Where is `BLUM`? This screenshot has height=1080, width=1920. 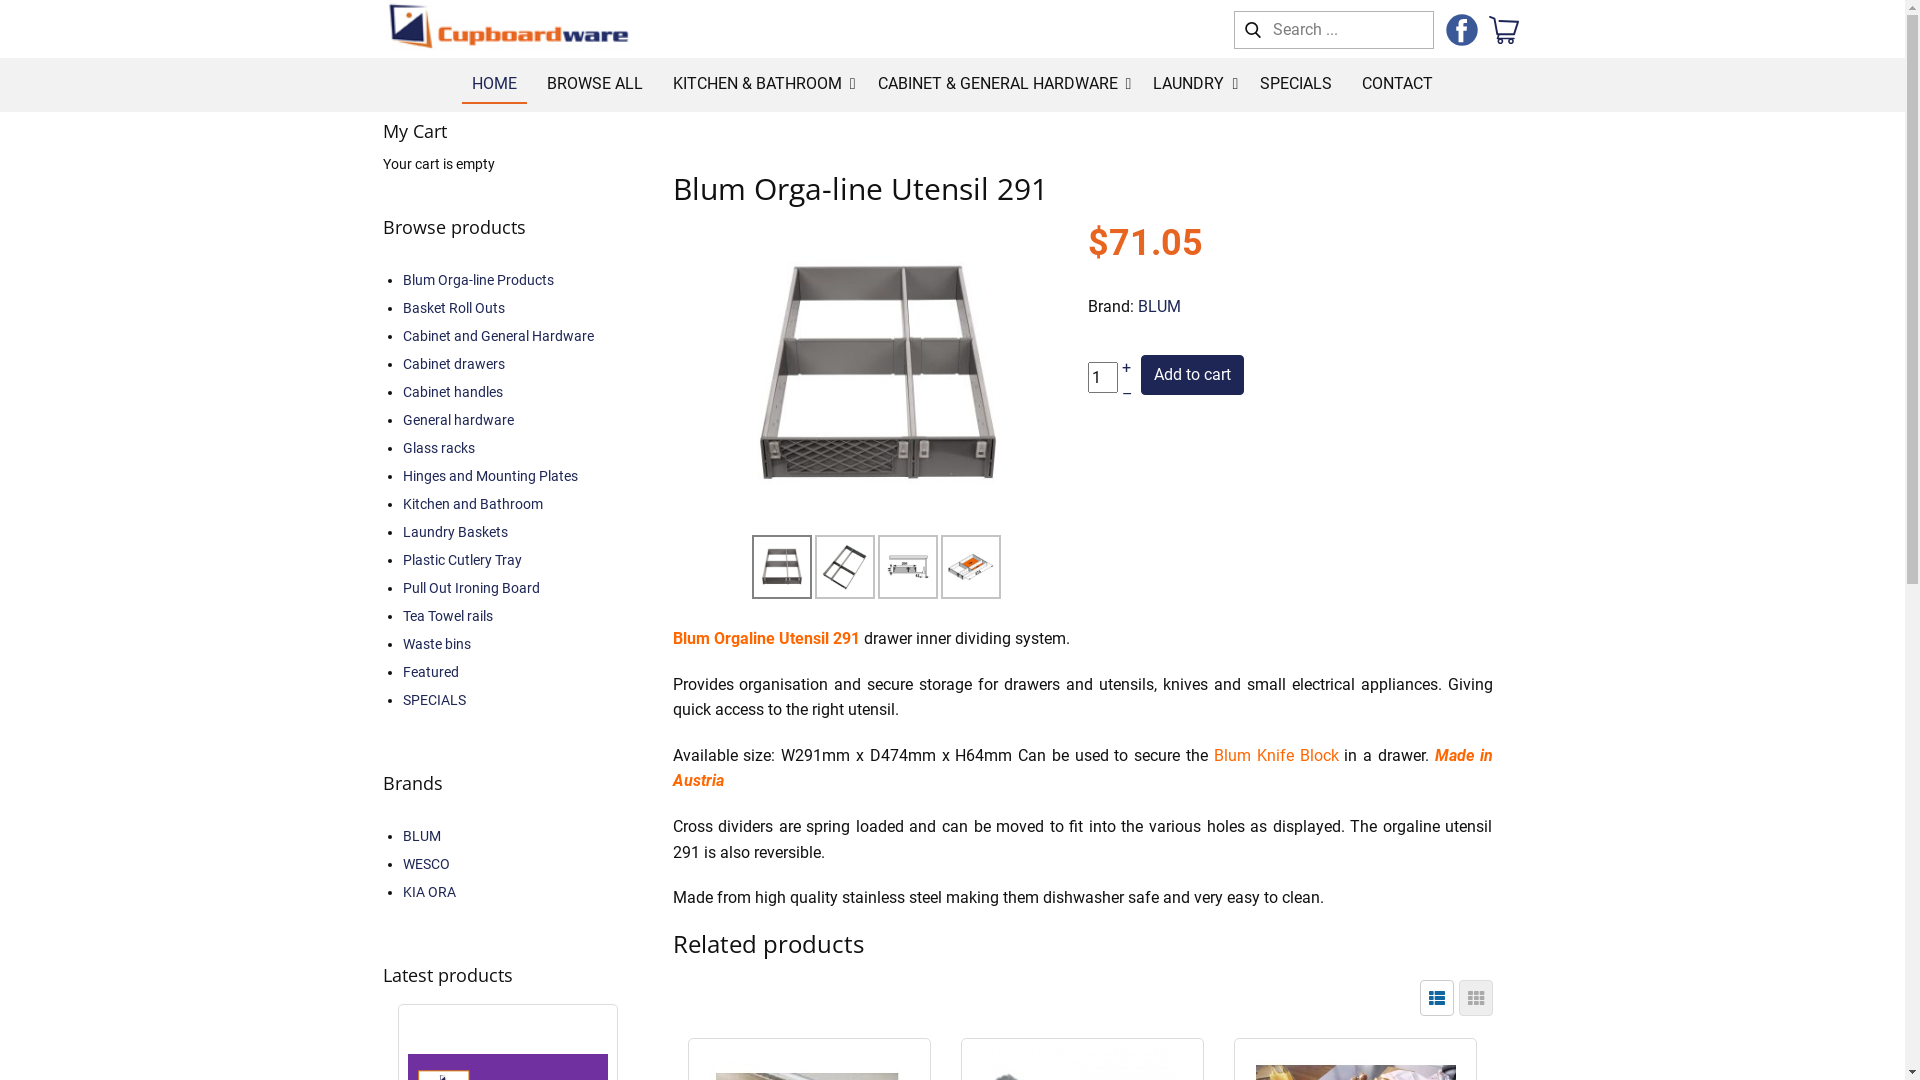 BLUM is located at coordinates (421, 836).